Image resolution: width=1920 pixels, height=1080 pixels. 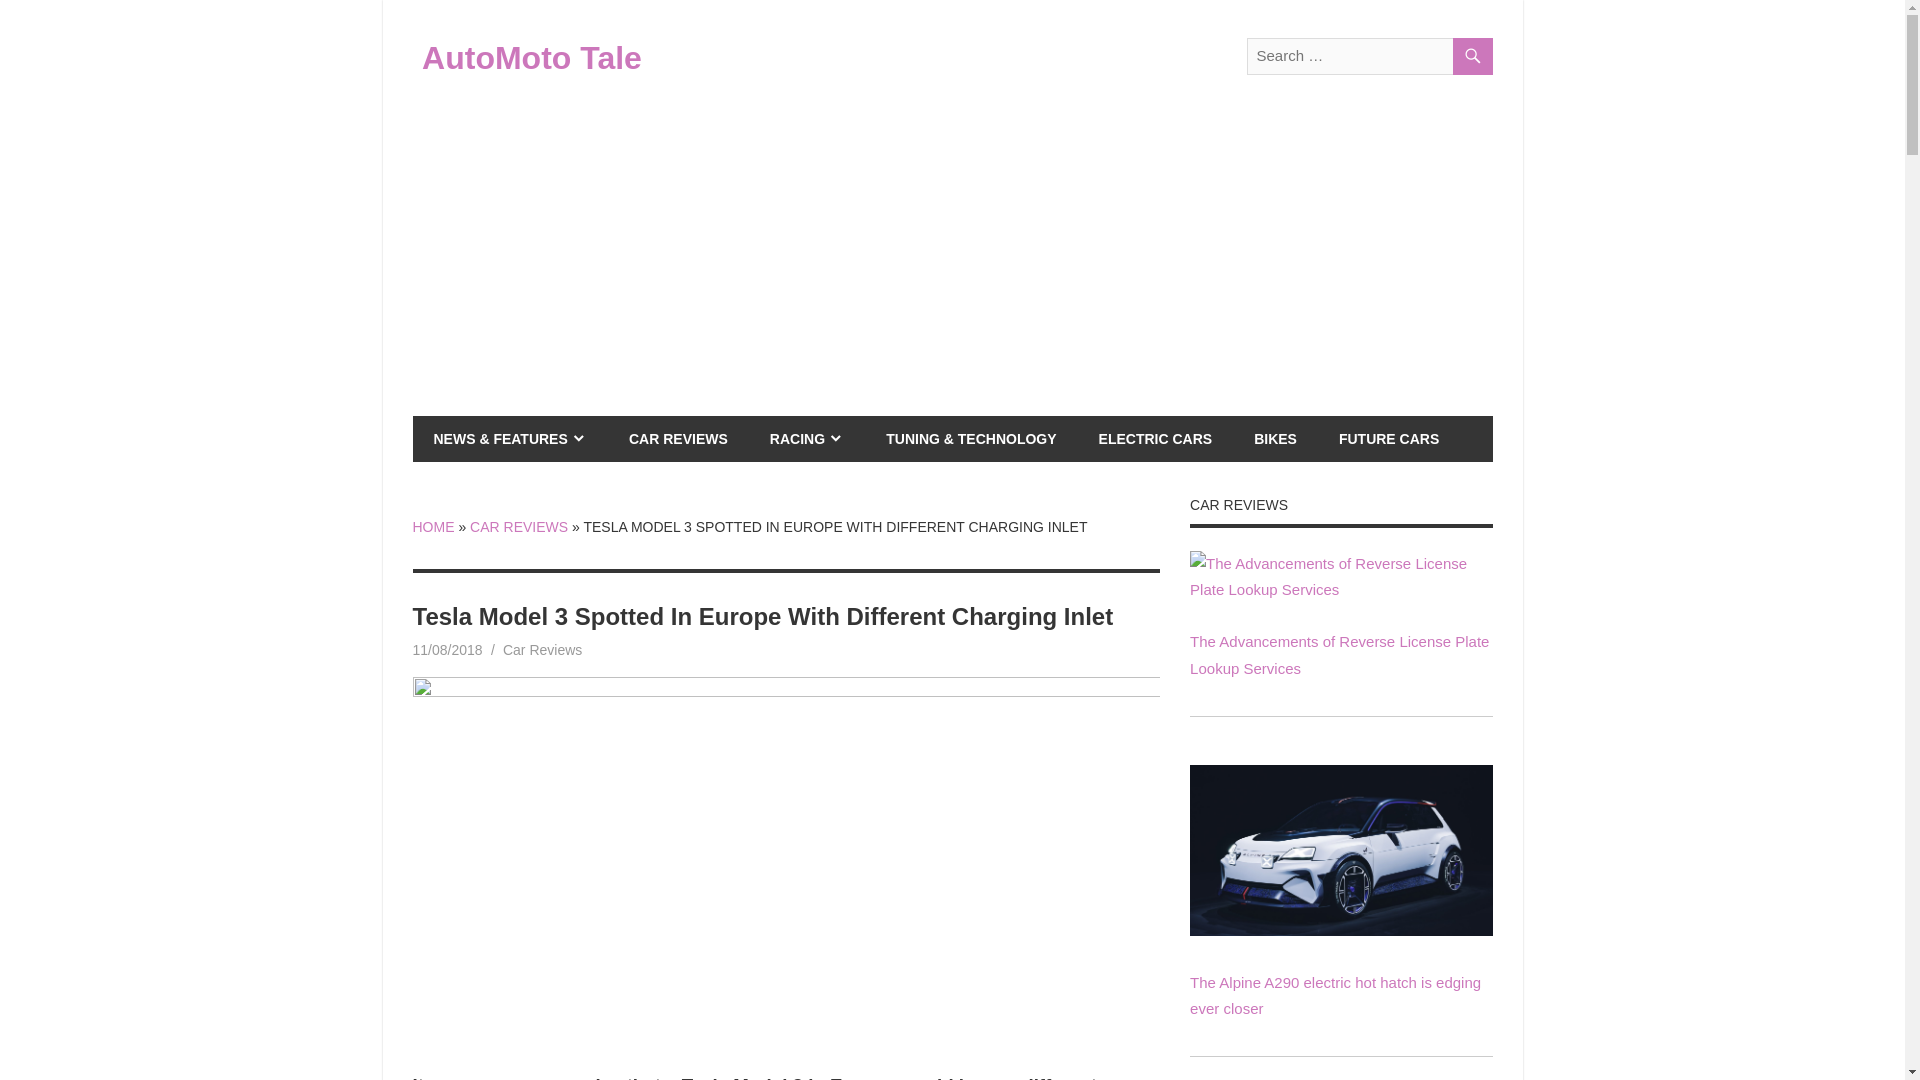 I want to click on Car Reviews, so click(x=542, y=649).